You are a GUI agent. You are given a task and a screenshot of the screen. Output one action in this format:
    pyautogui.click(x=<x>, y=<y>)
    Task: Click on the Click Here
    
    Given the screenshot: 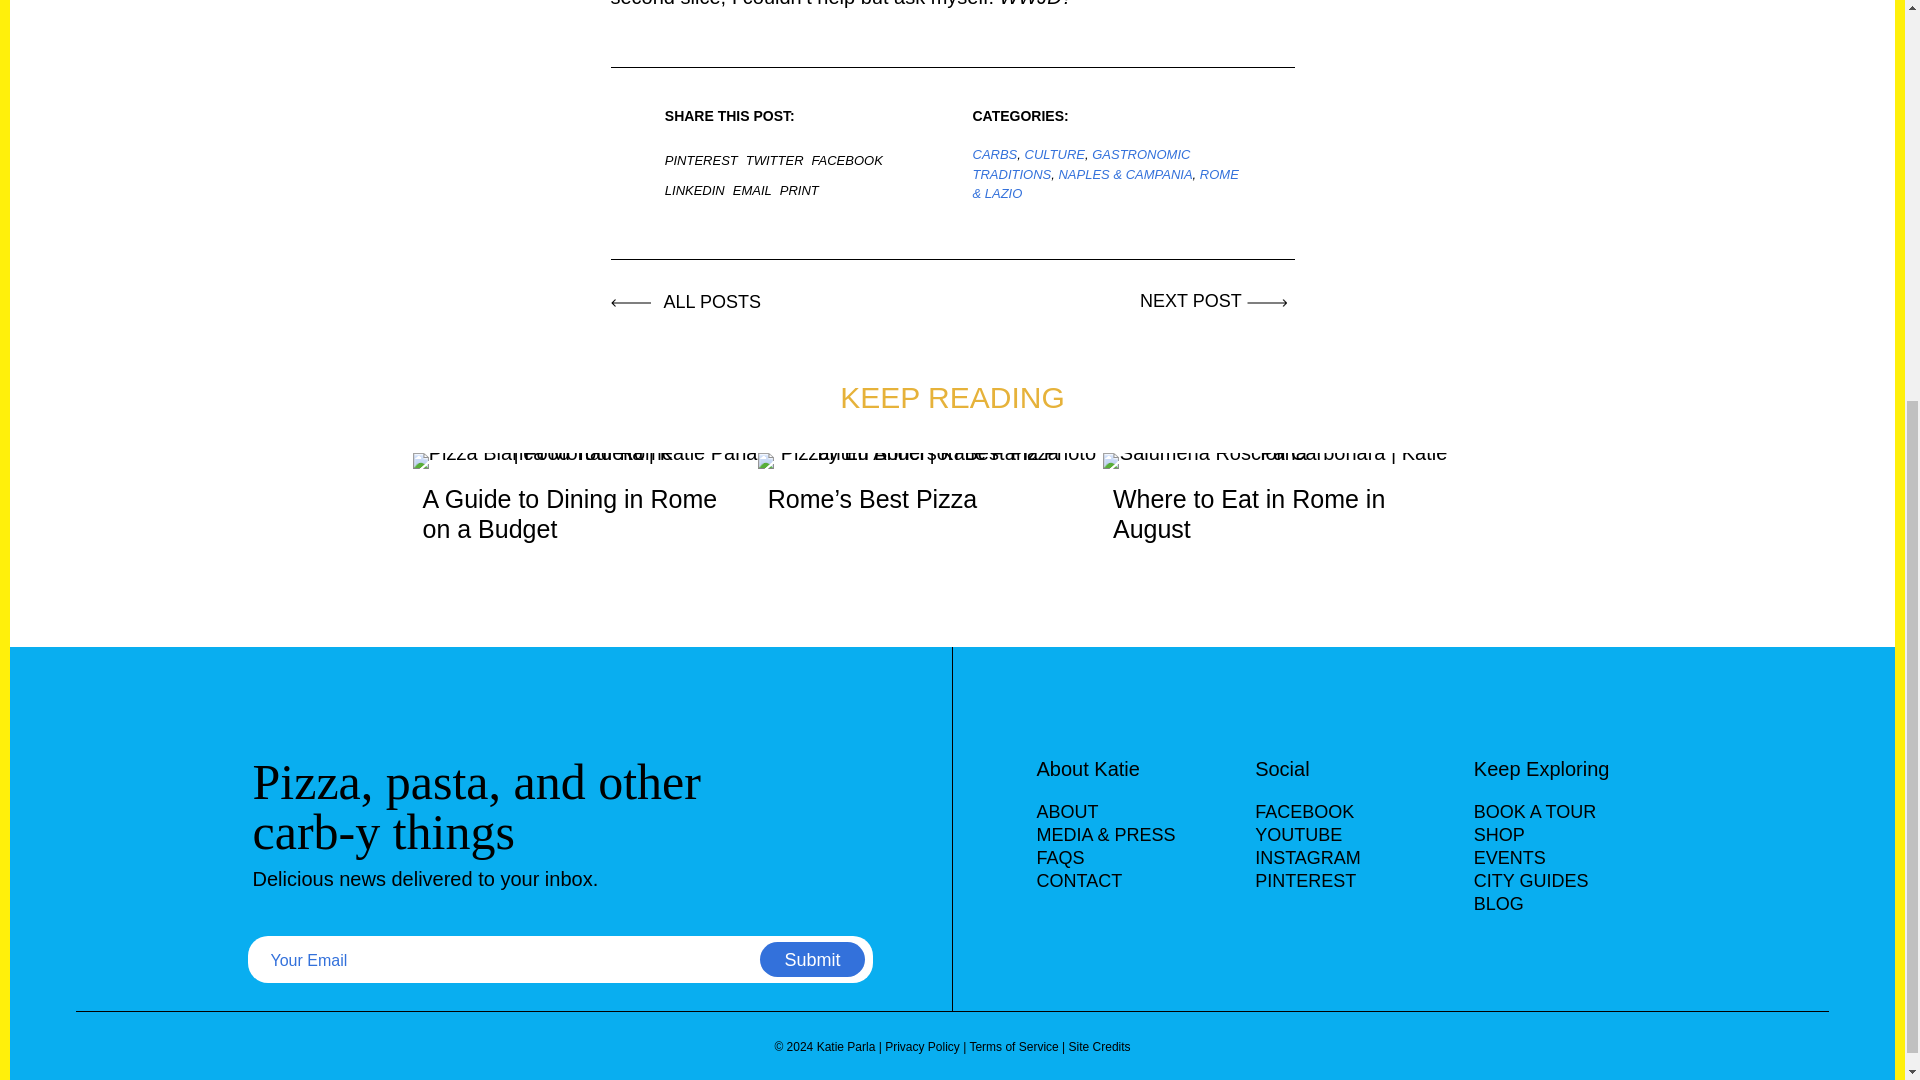 What is the action you would take?
    pyautogui.click(x=1217, y=300)
    